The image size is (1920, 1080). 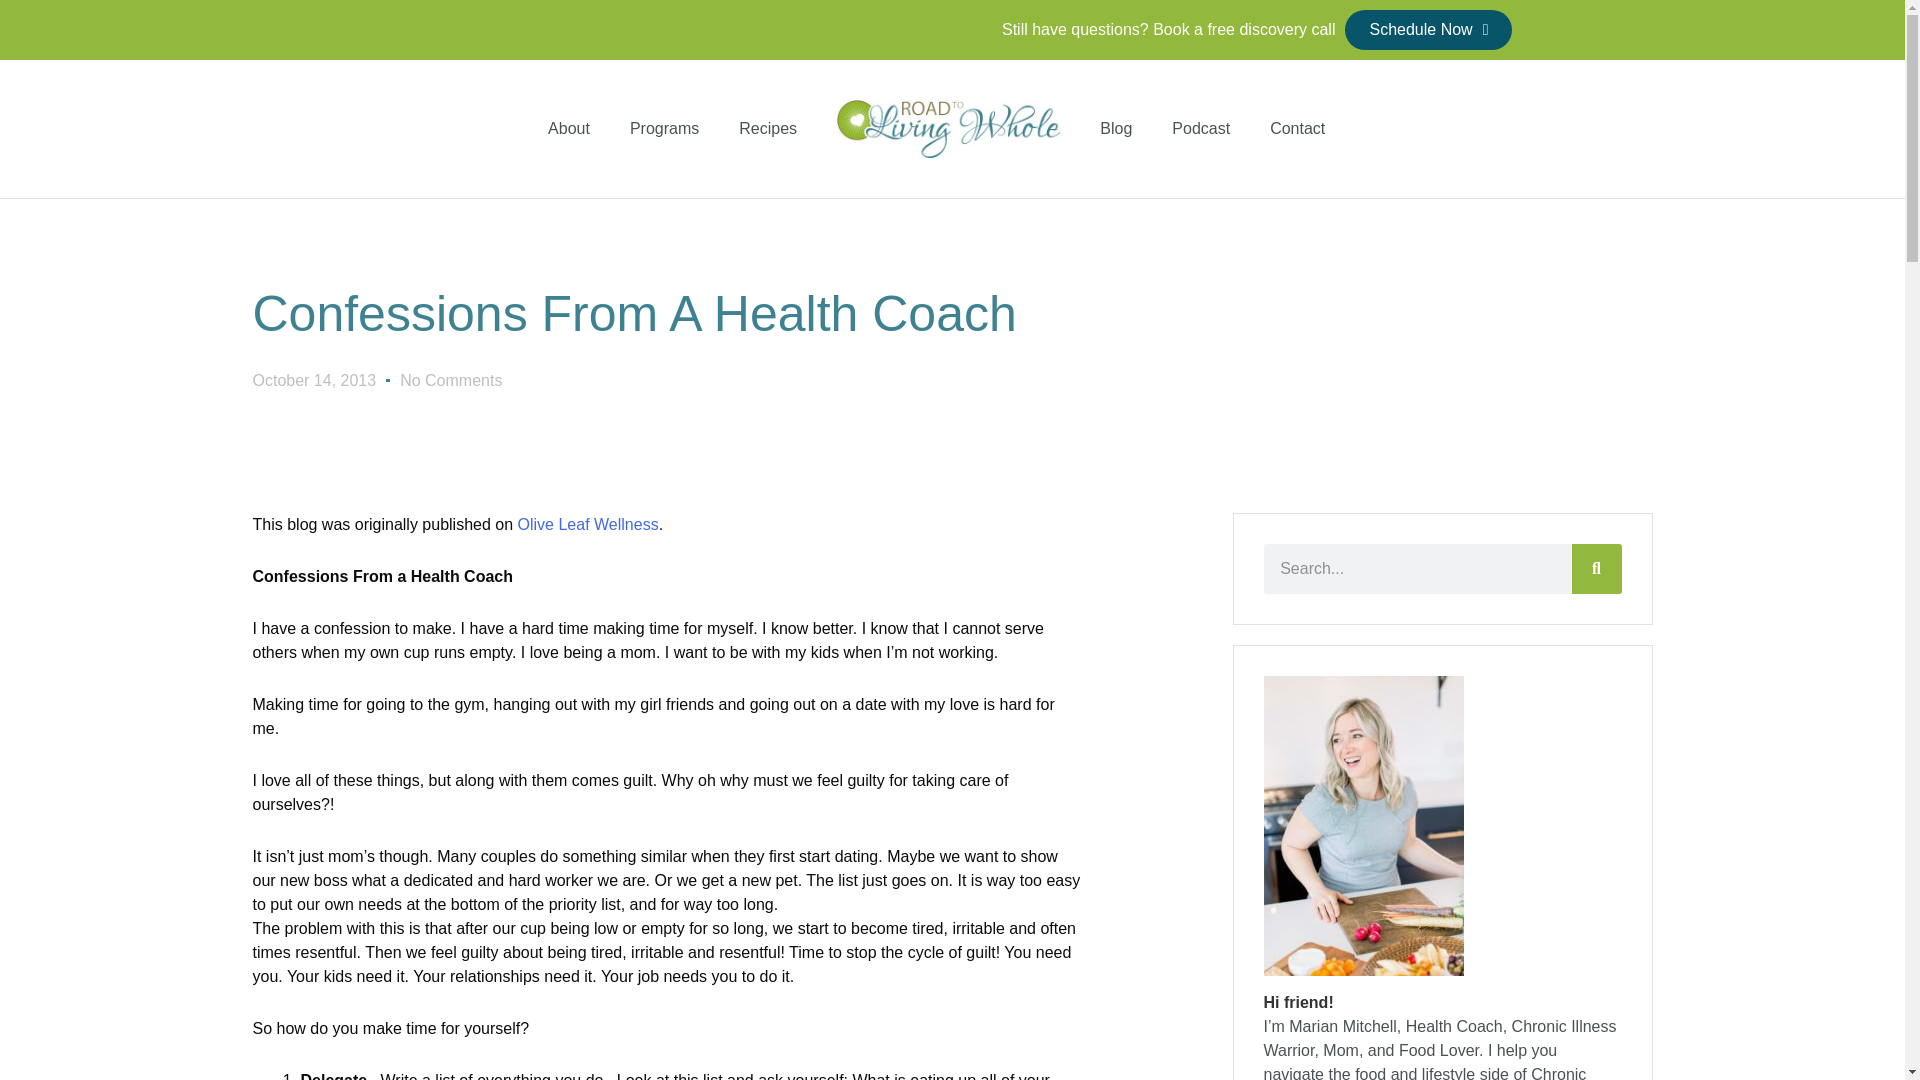 I want to click on Recipes, so click(x=768, y=128).